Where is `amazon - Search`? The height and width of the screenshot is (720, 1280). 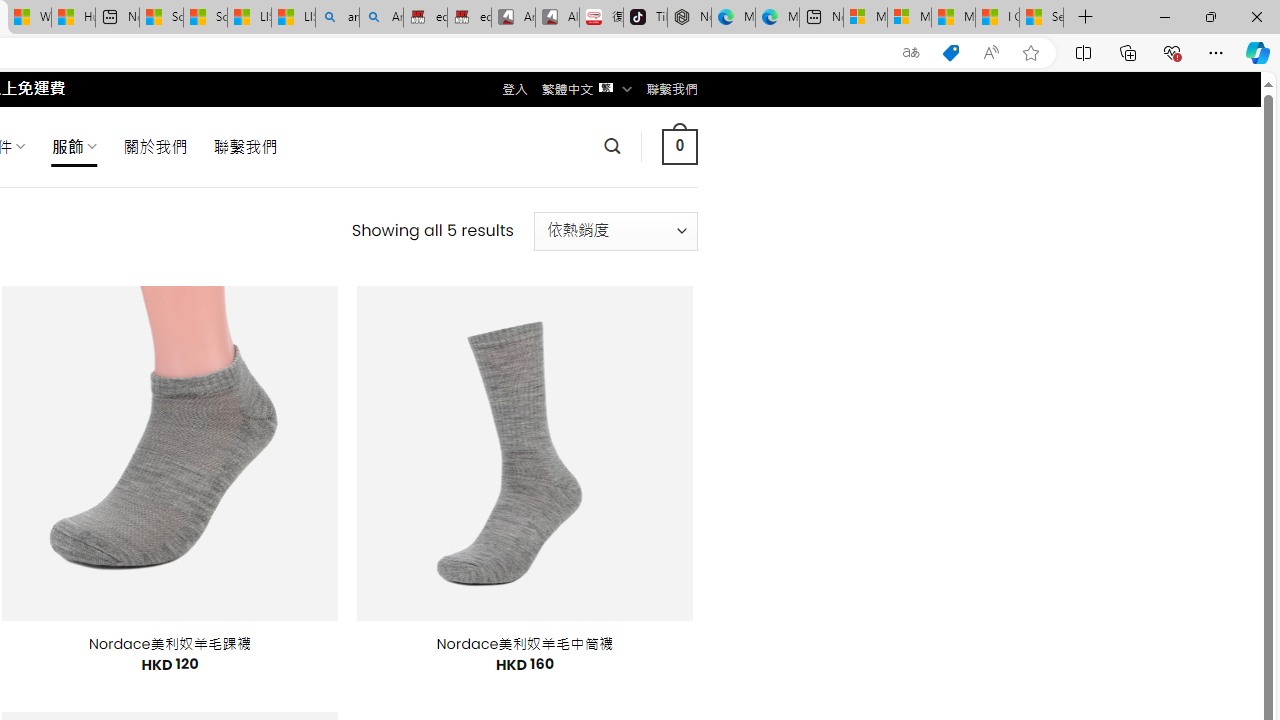 amazon - Search is located at coordinates (338, 18).